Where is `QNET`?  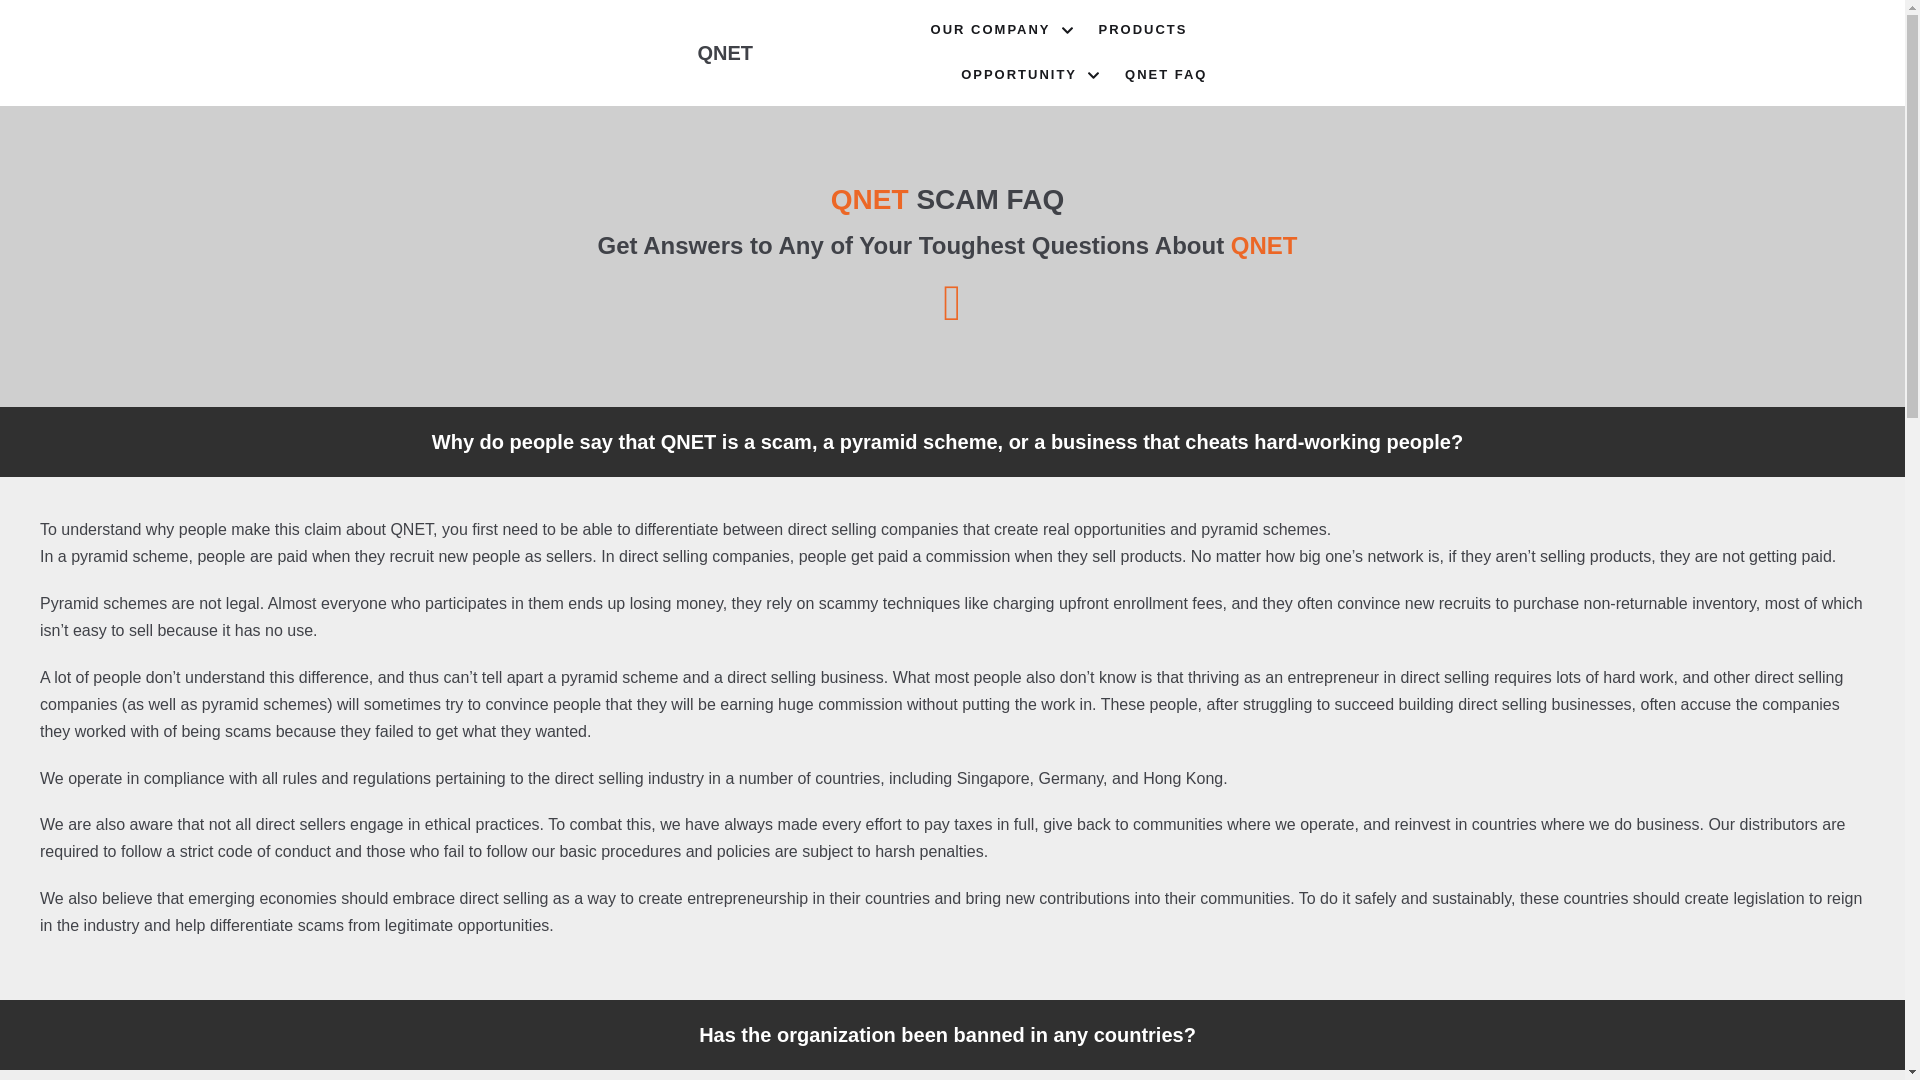
QNET is located at coordinates (726, 52).